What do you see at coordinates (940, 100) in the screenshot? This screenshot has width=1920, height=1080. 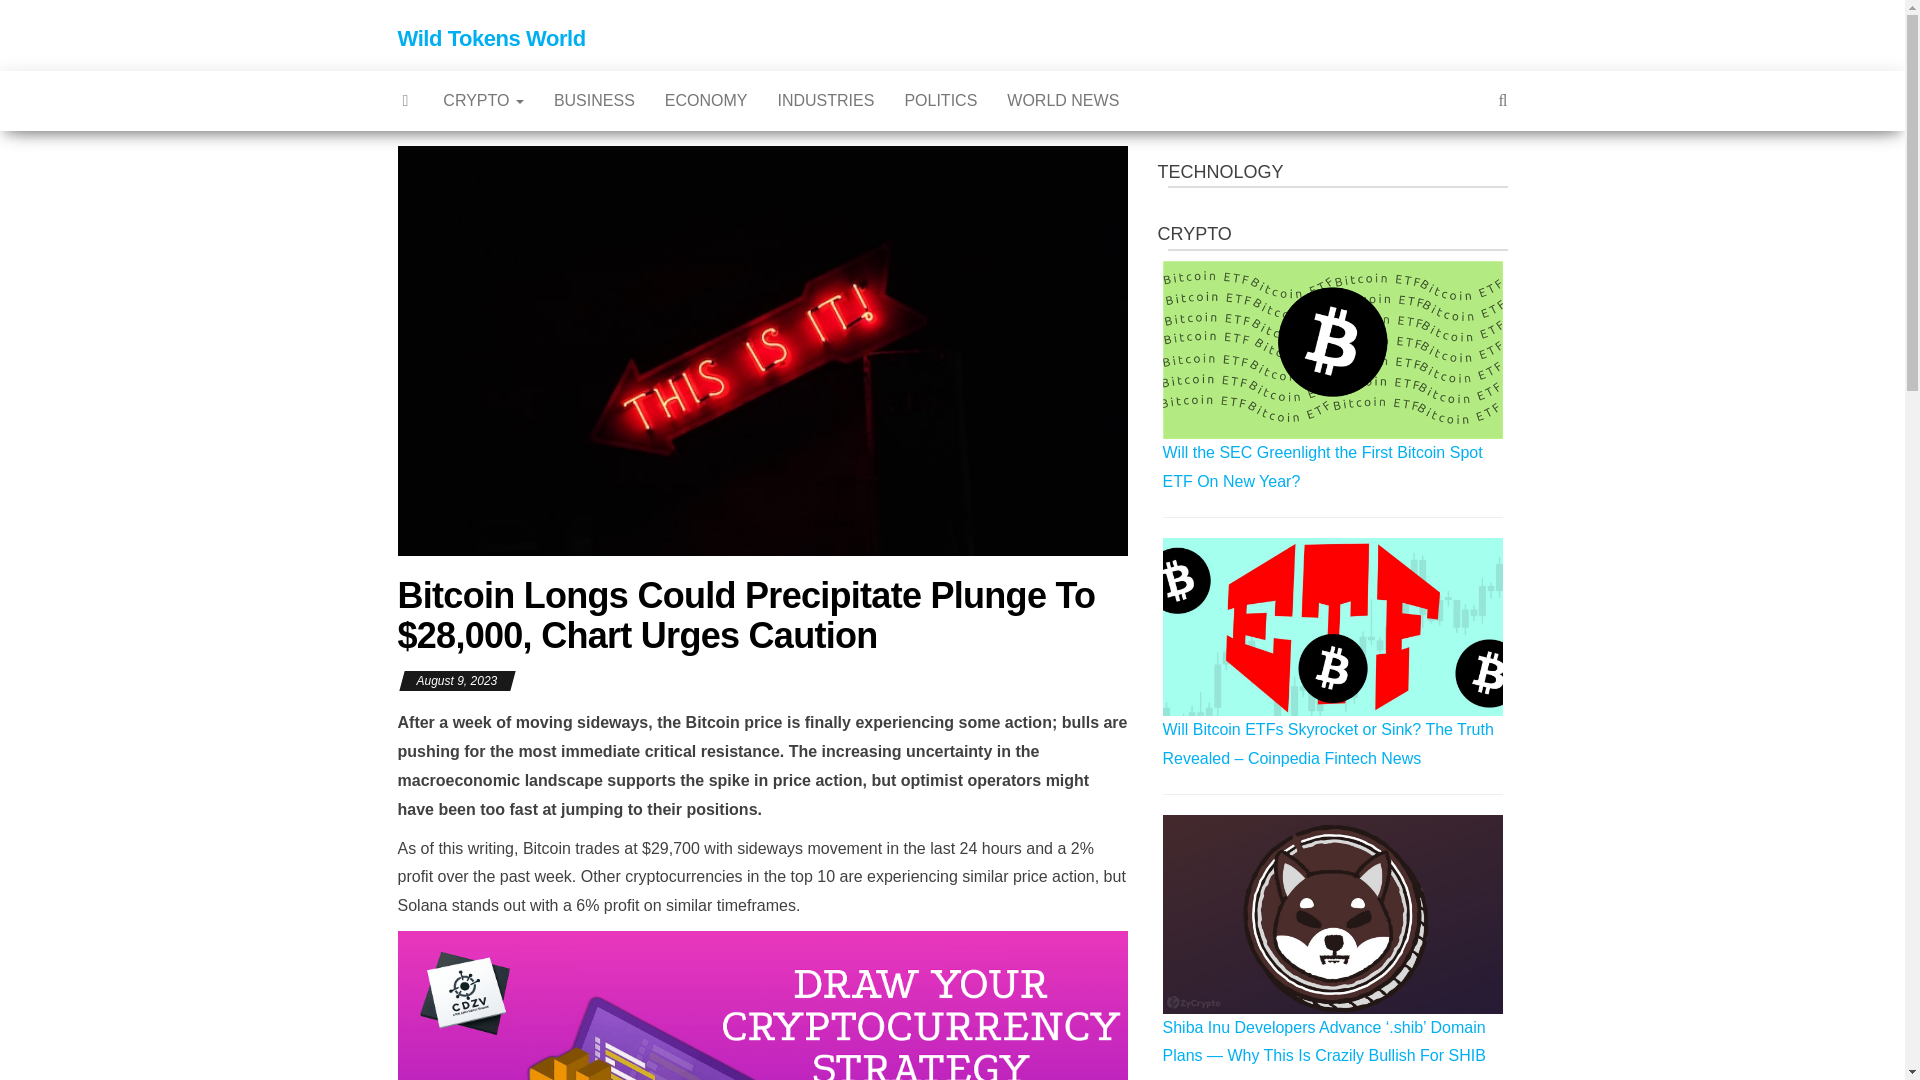 I see `Politics` at bounding box center [940, 100].